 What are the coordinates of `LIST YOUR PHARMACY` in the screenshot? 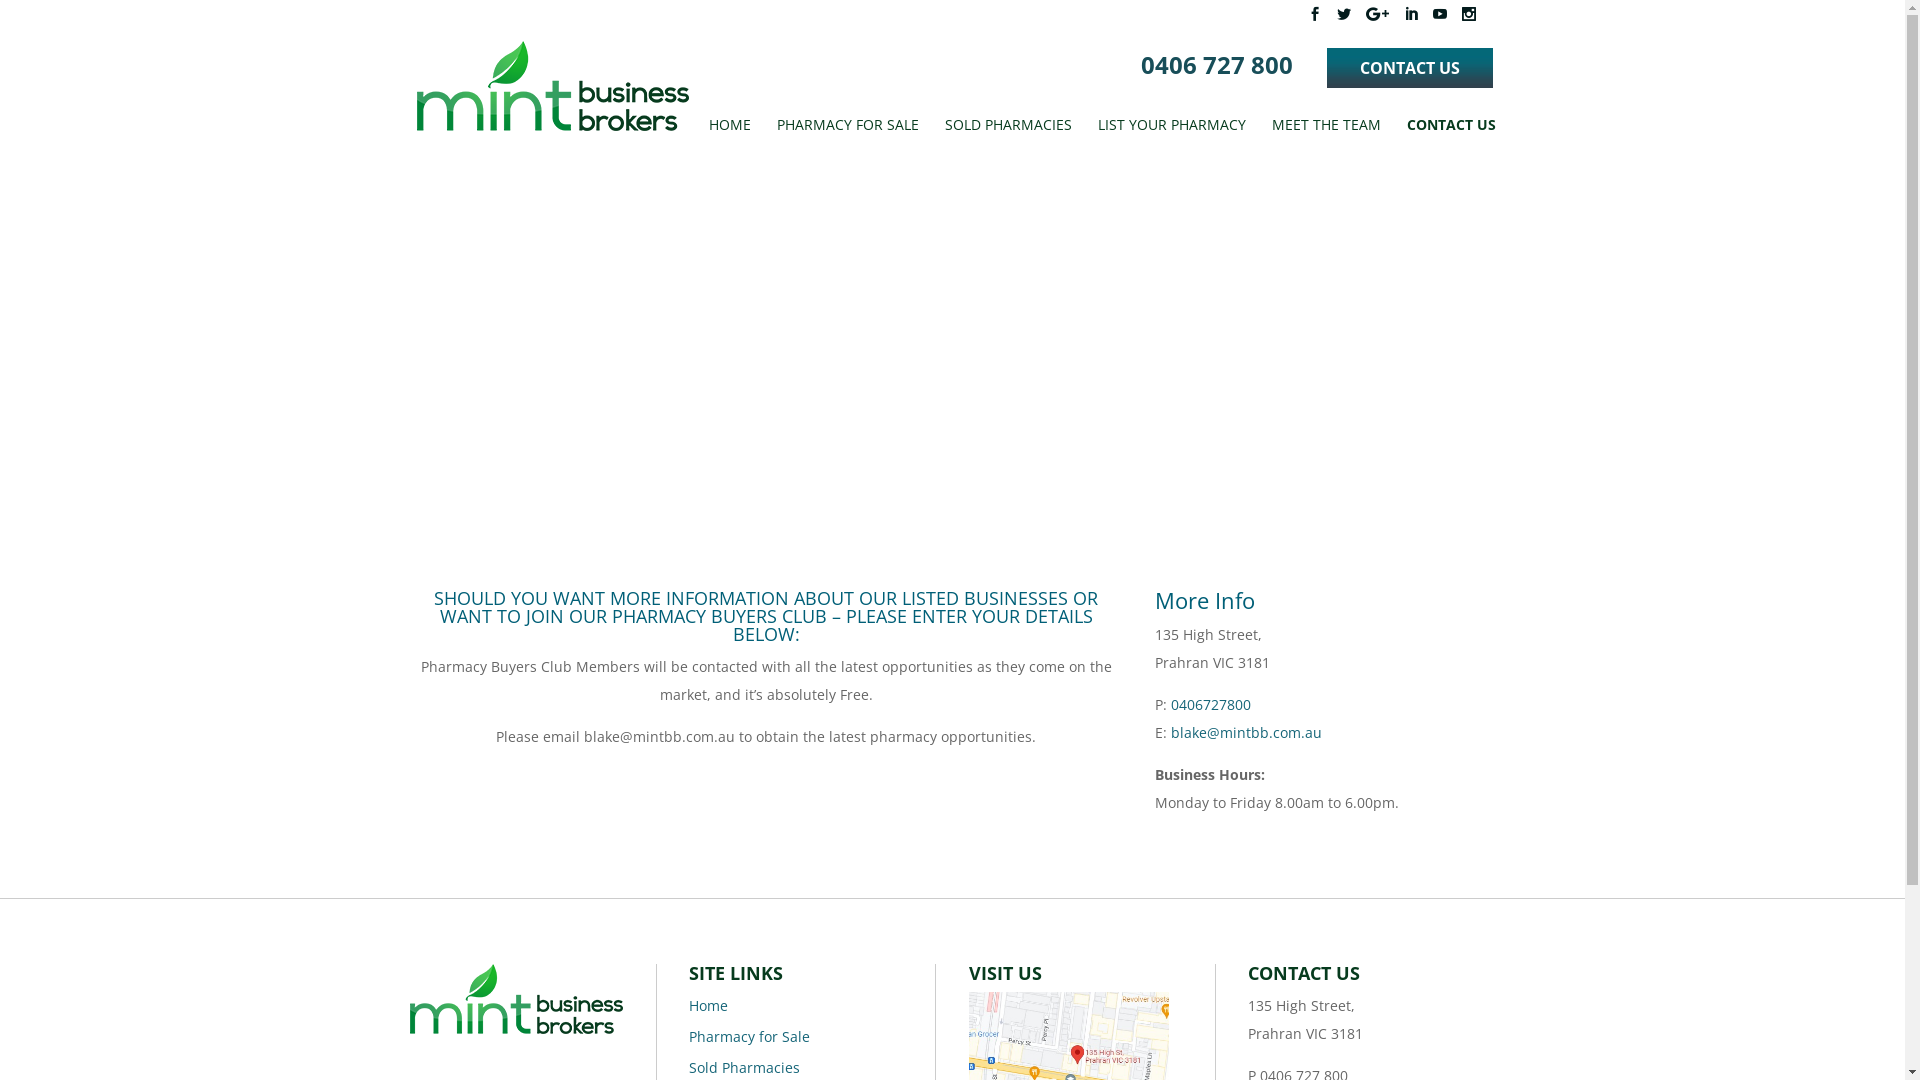 It's located at (1172, 134).